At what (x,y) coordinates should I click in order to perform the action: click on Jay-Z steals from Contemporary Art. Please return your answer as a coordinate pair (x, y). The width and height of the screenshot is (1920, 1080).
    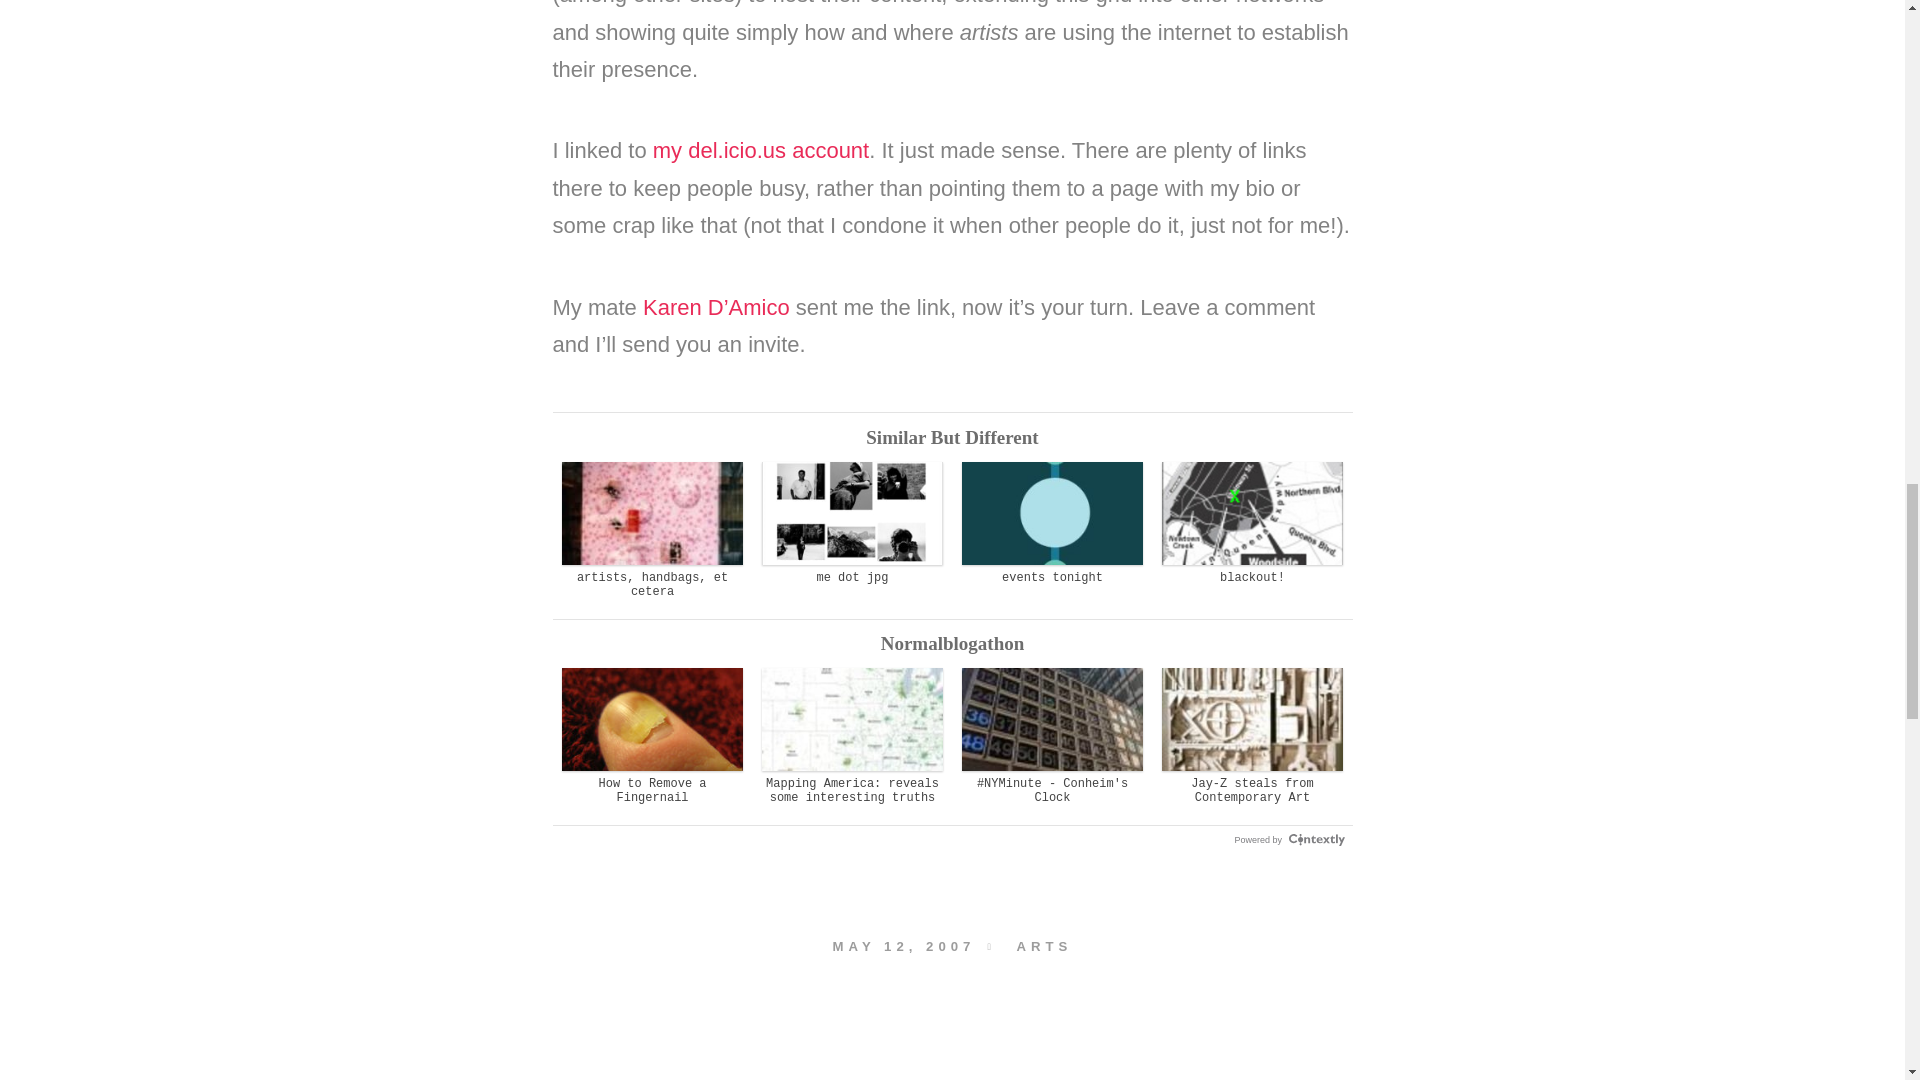
    Looking at the image, I should click on (1252, 736).